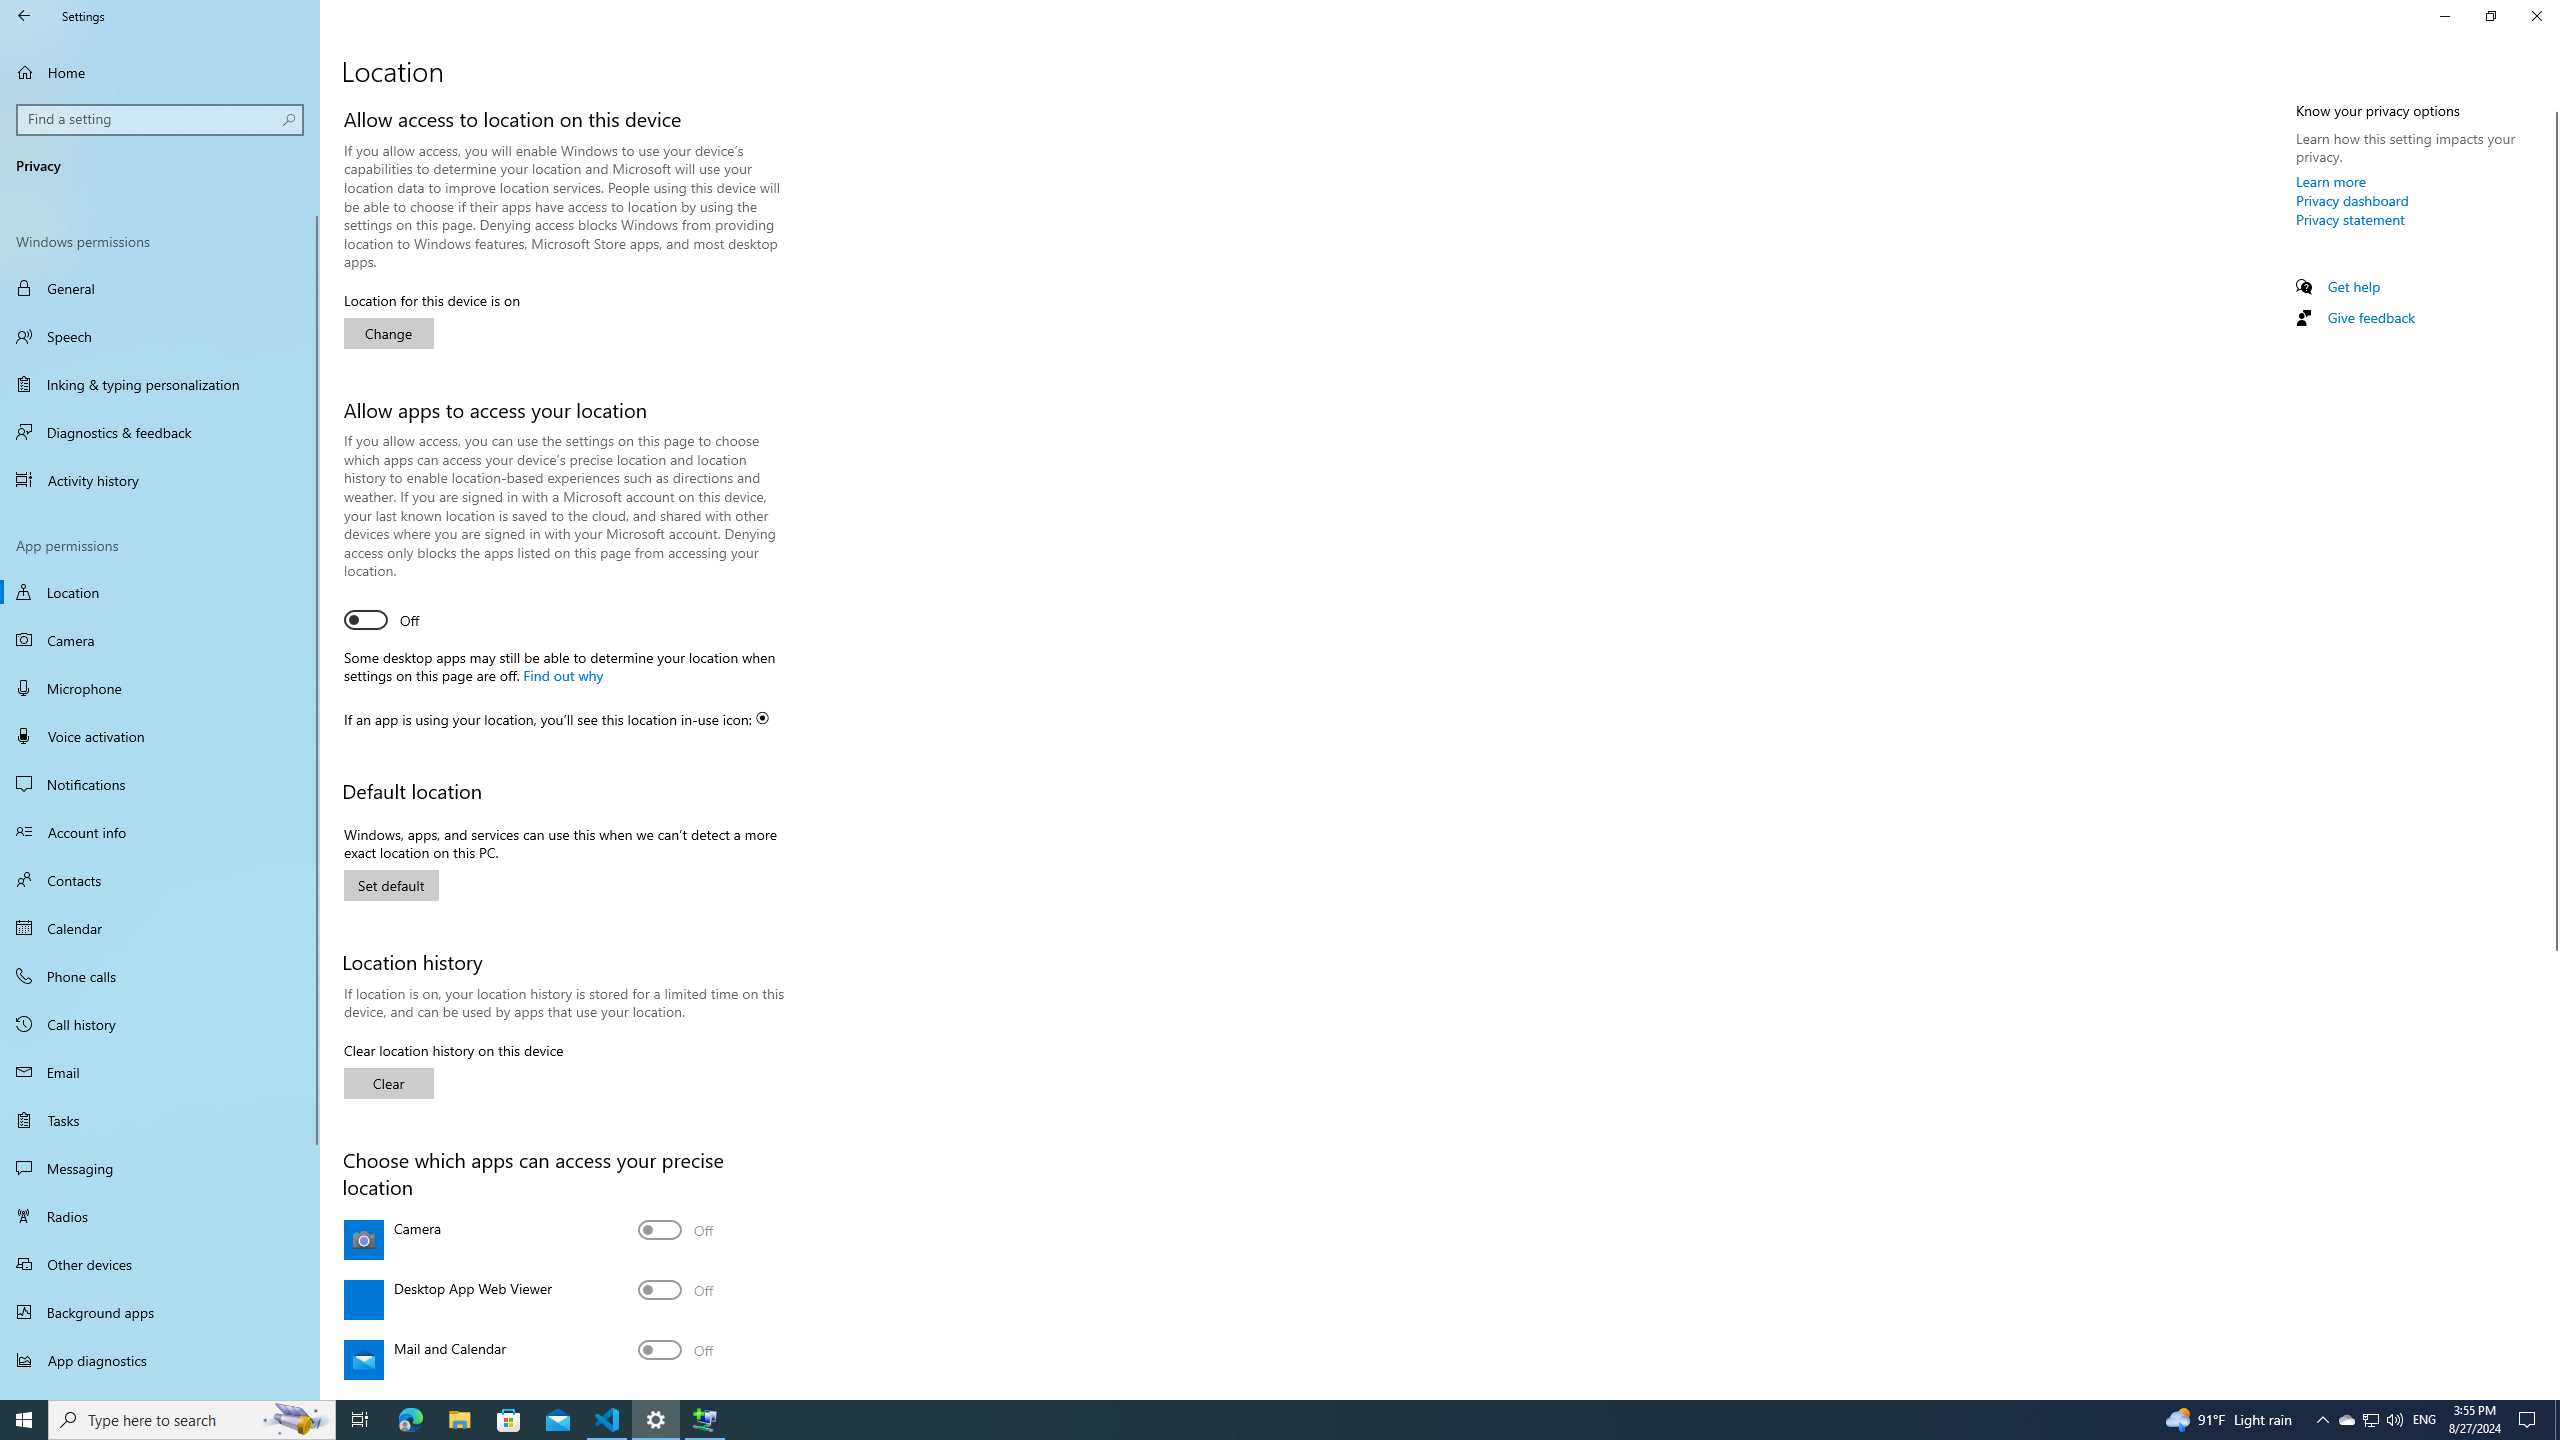 The width and height of the screenshot is (2560, 1440). I want to click on Notifications, so click(160, 784).